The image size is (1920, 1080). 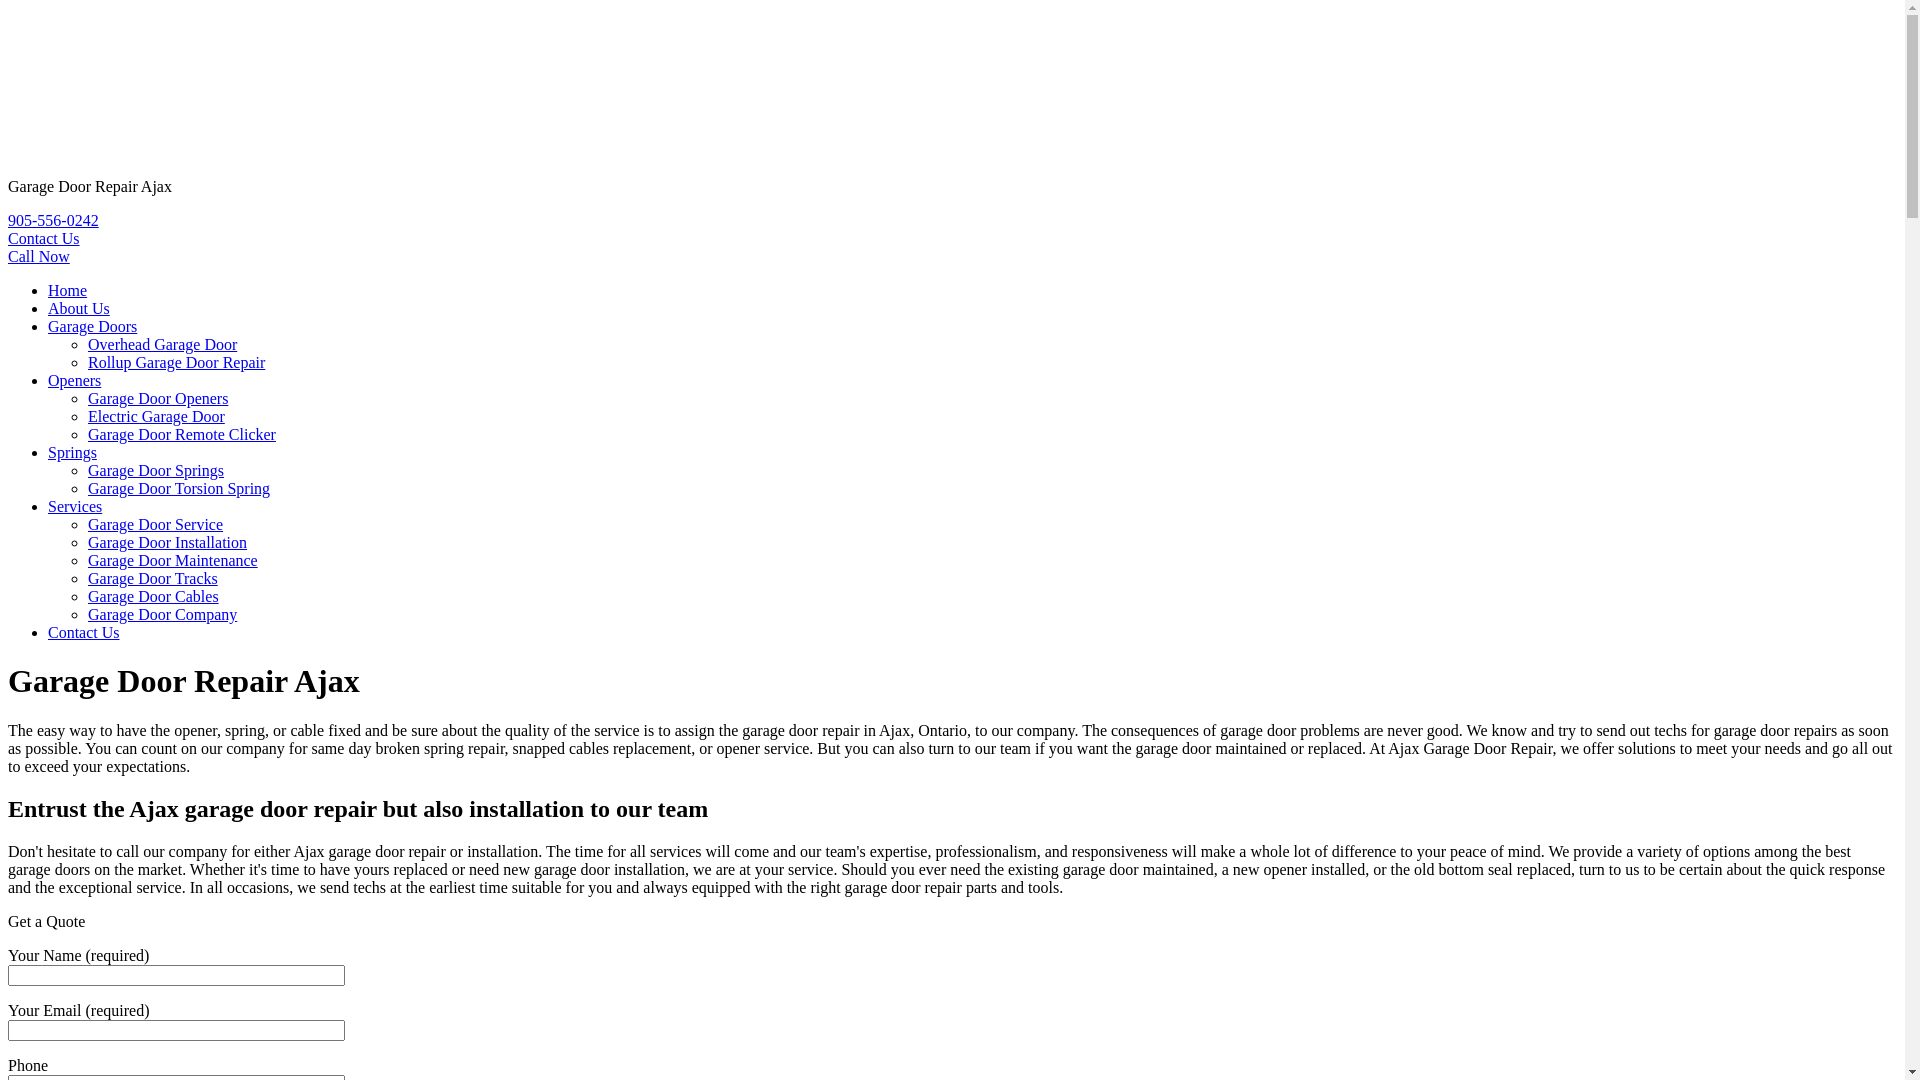 What do you see at coordinates (72, 452) in the screenshot?
I see `Springs` at bounding box center [72, 452].